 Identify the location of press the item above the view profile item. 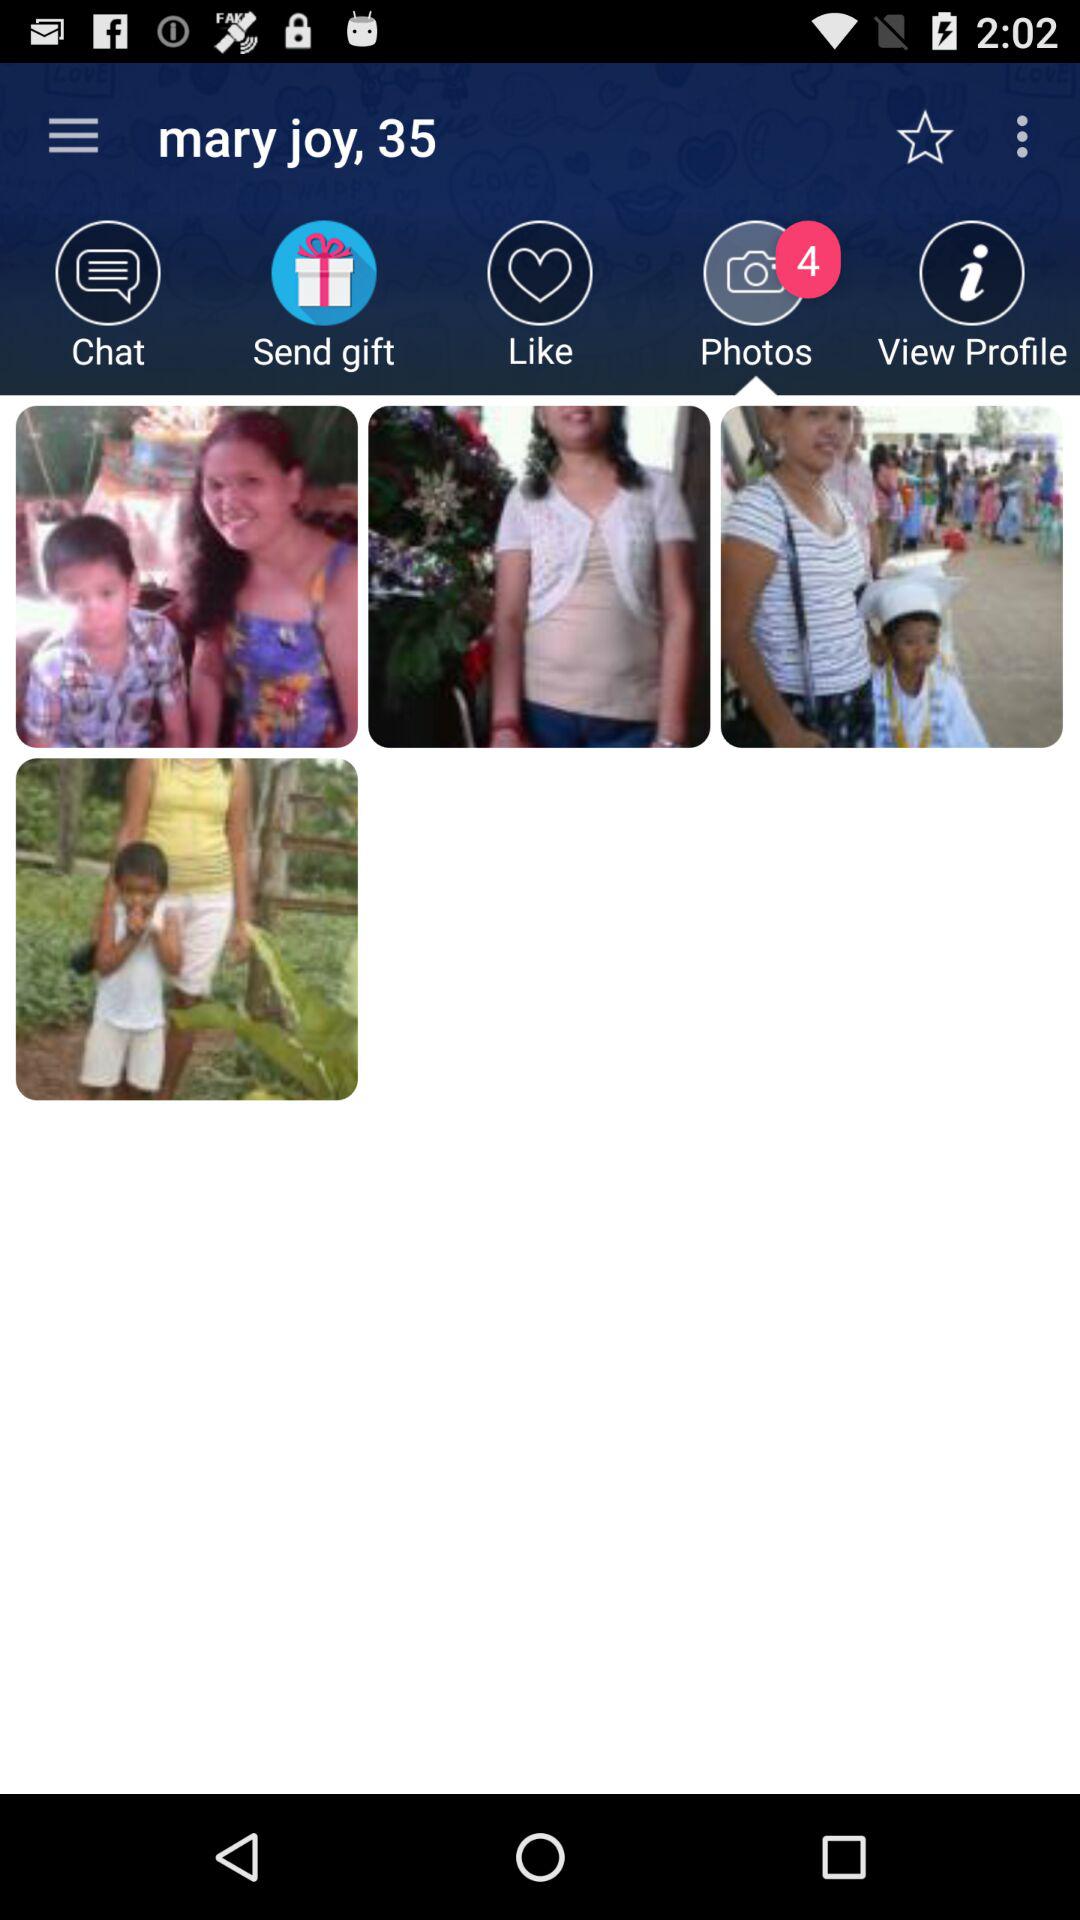
(936, 136).